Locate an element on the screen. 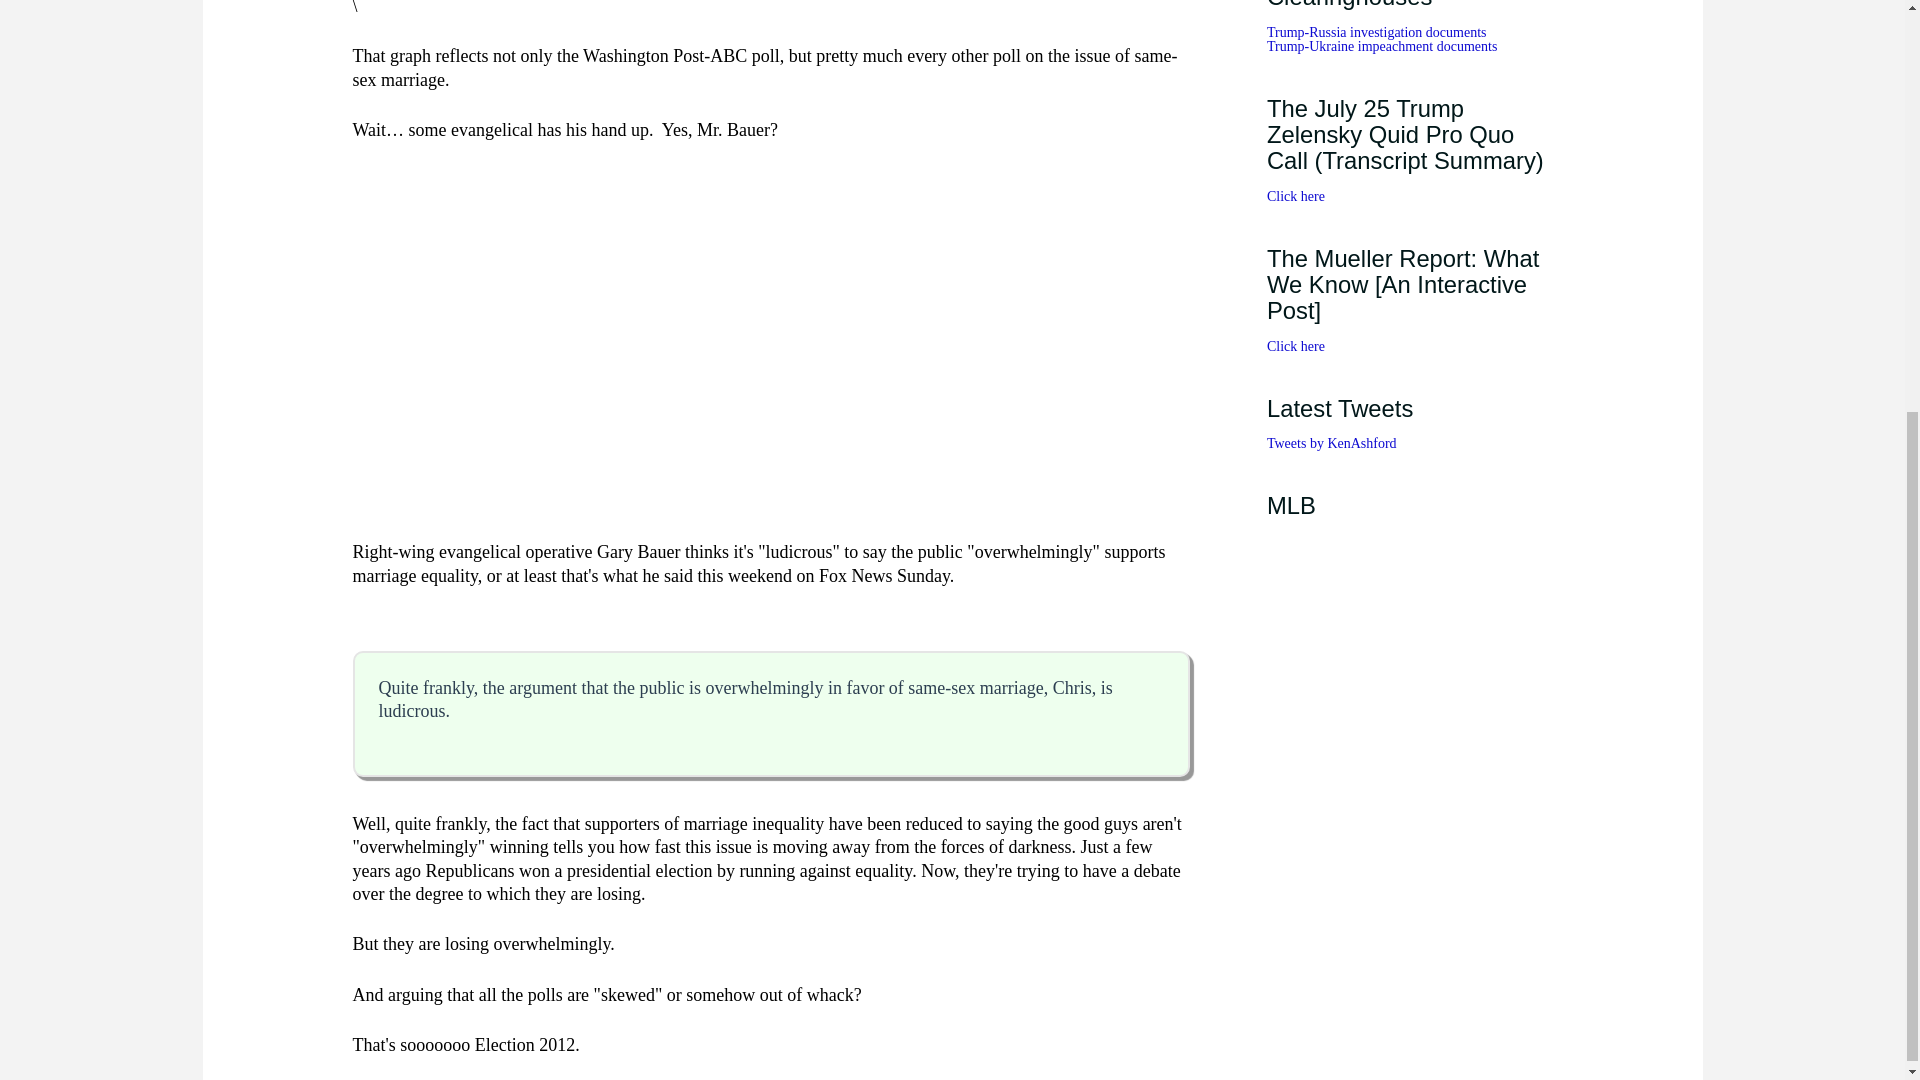 This screenshot has width=1920, height=1080. Click here is located at coordinates (1296, 196).